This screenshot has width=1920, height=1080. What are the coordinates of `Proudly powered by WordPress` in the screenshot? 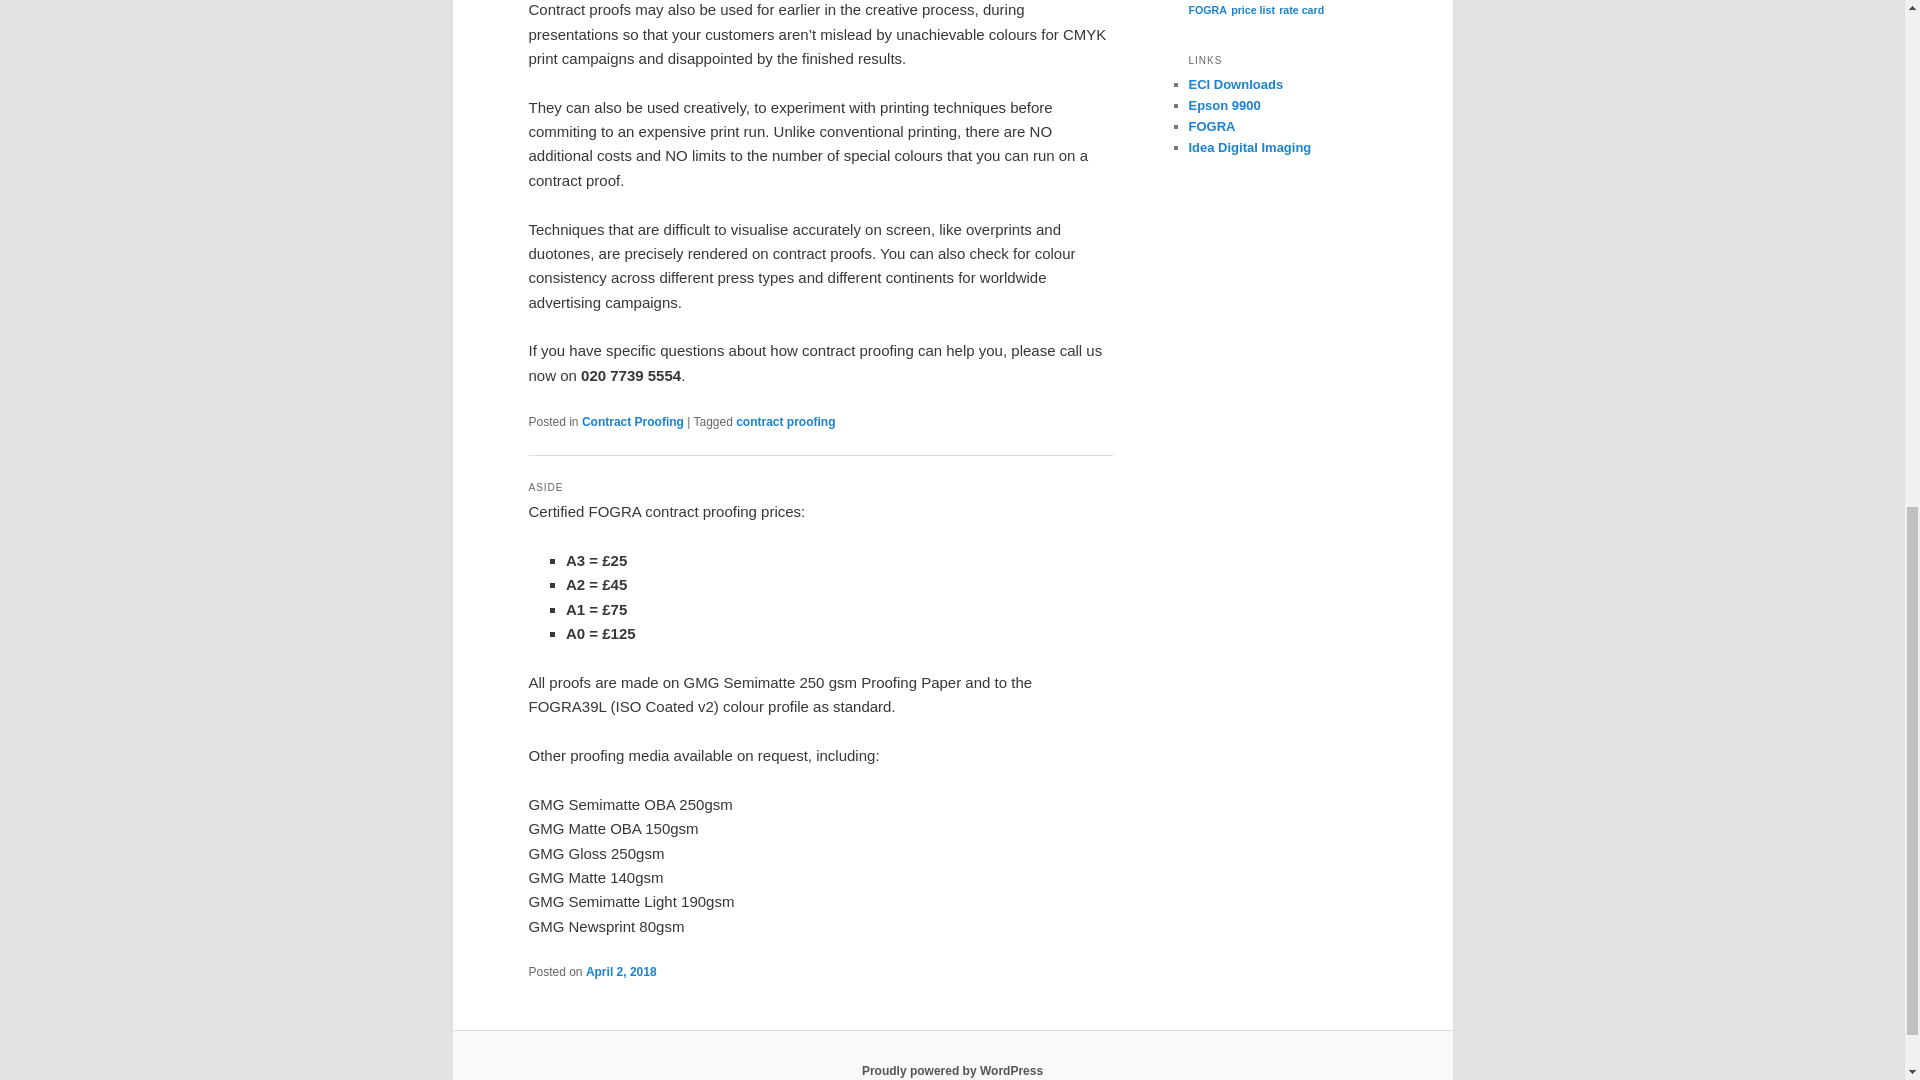 It's located at (952, 1070).